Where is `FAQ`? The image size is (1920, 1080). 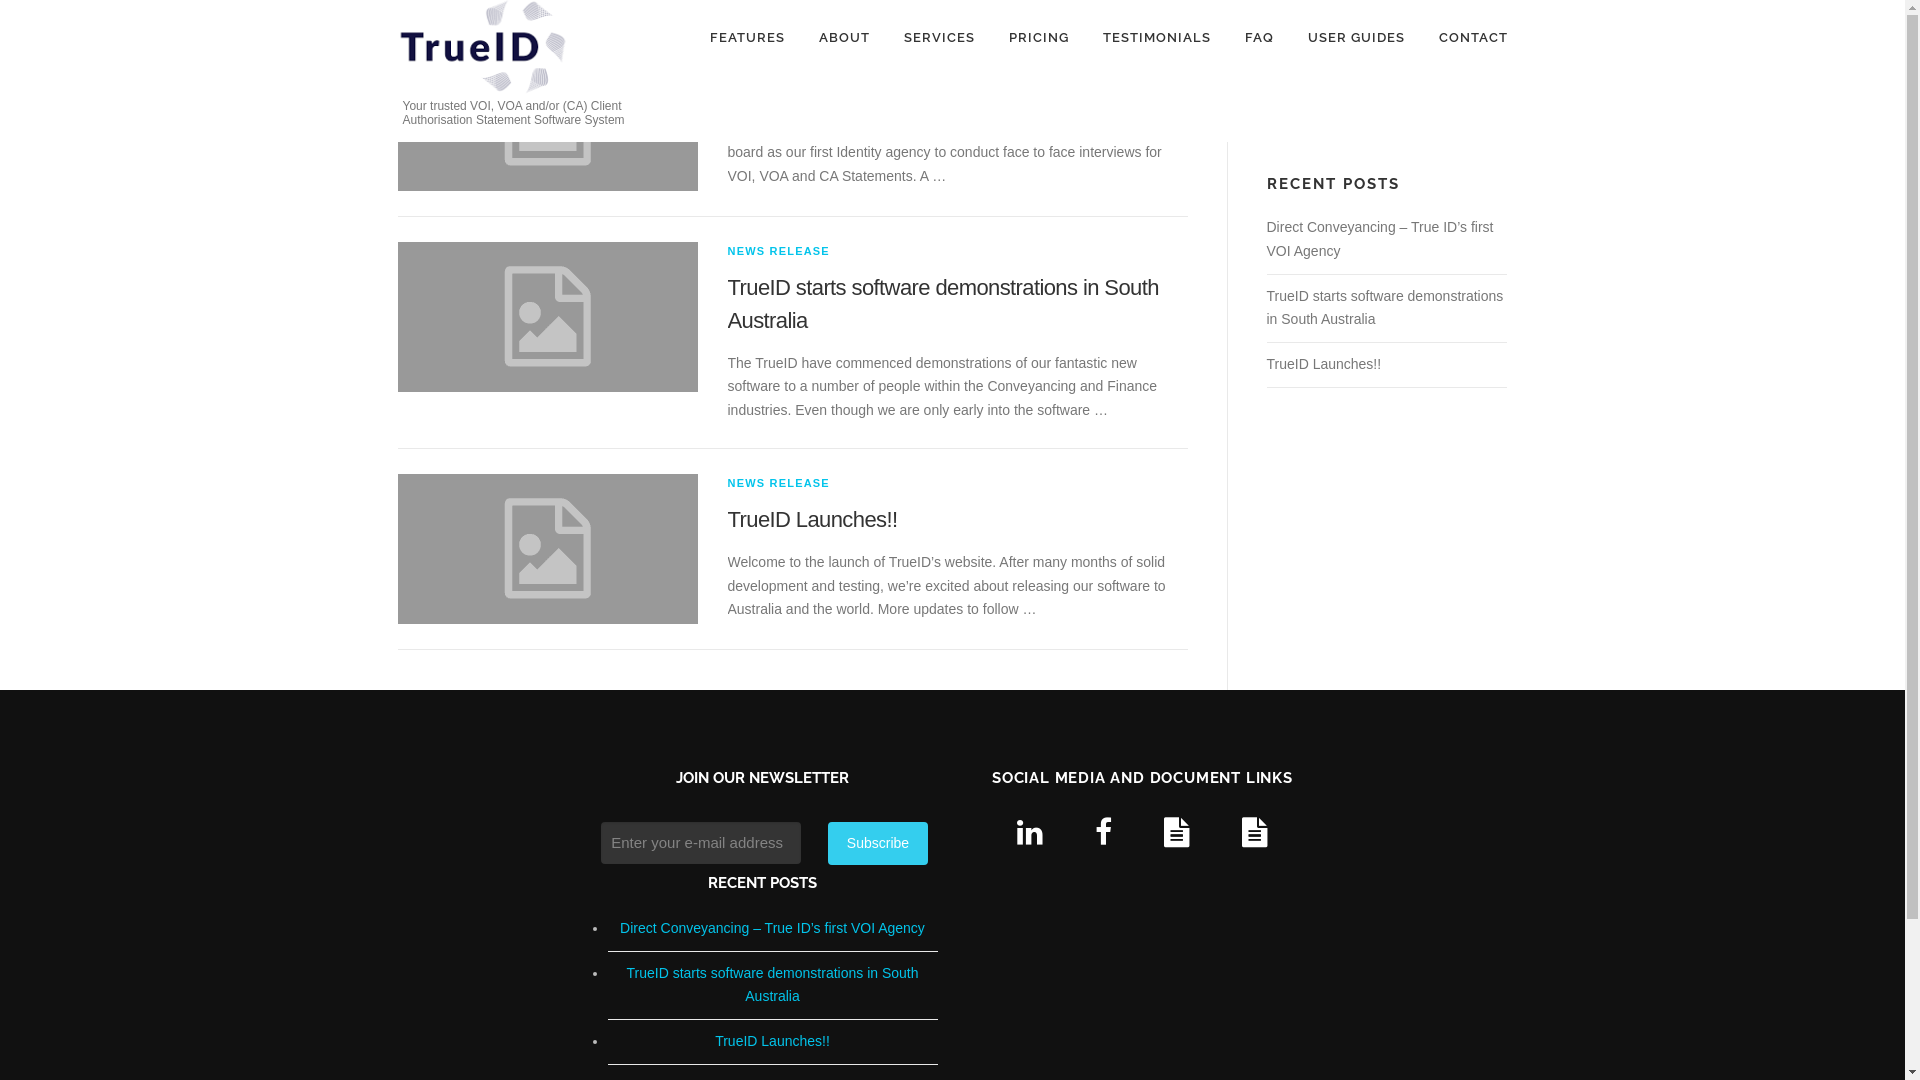 FAQ is located at coordinates (1260, 38).